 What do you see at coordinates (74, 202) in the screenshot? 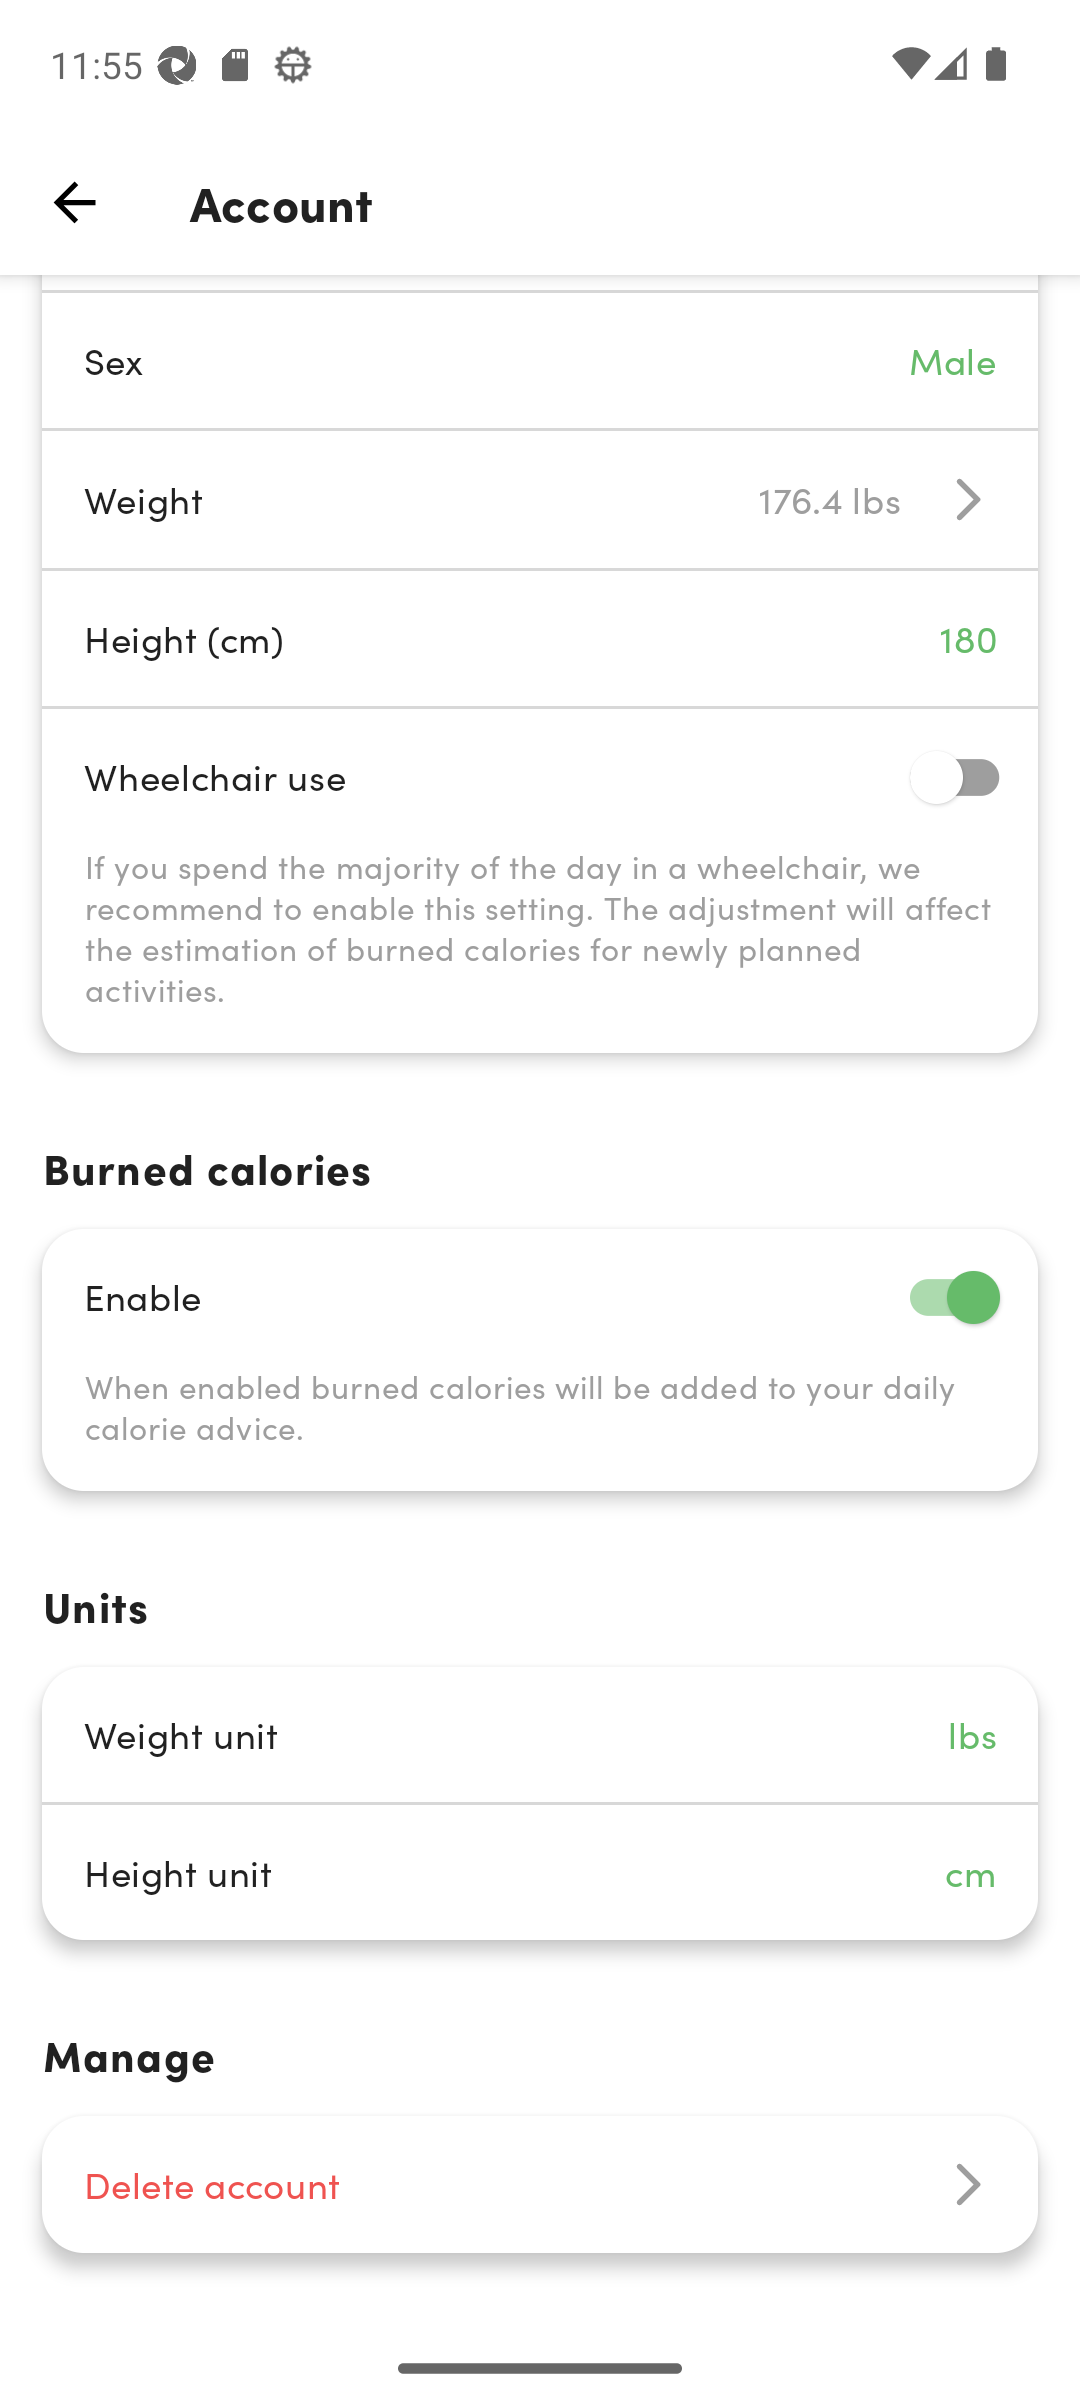
I see `top_left_action` at bounding box center [74, 202].